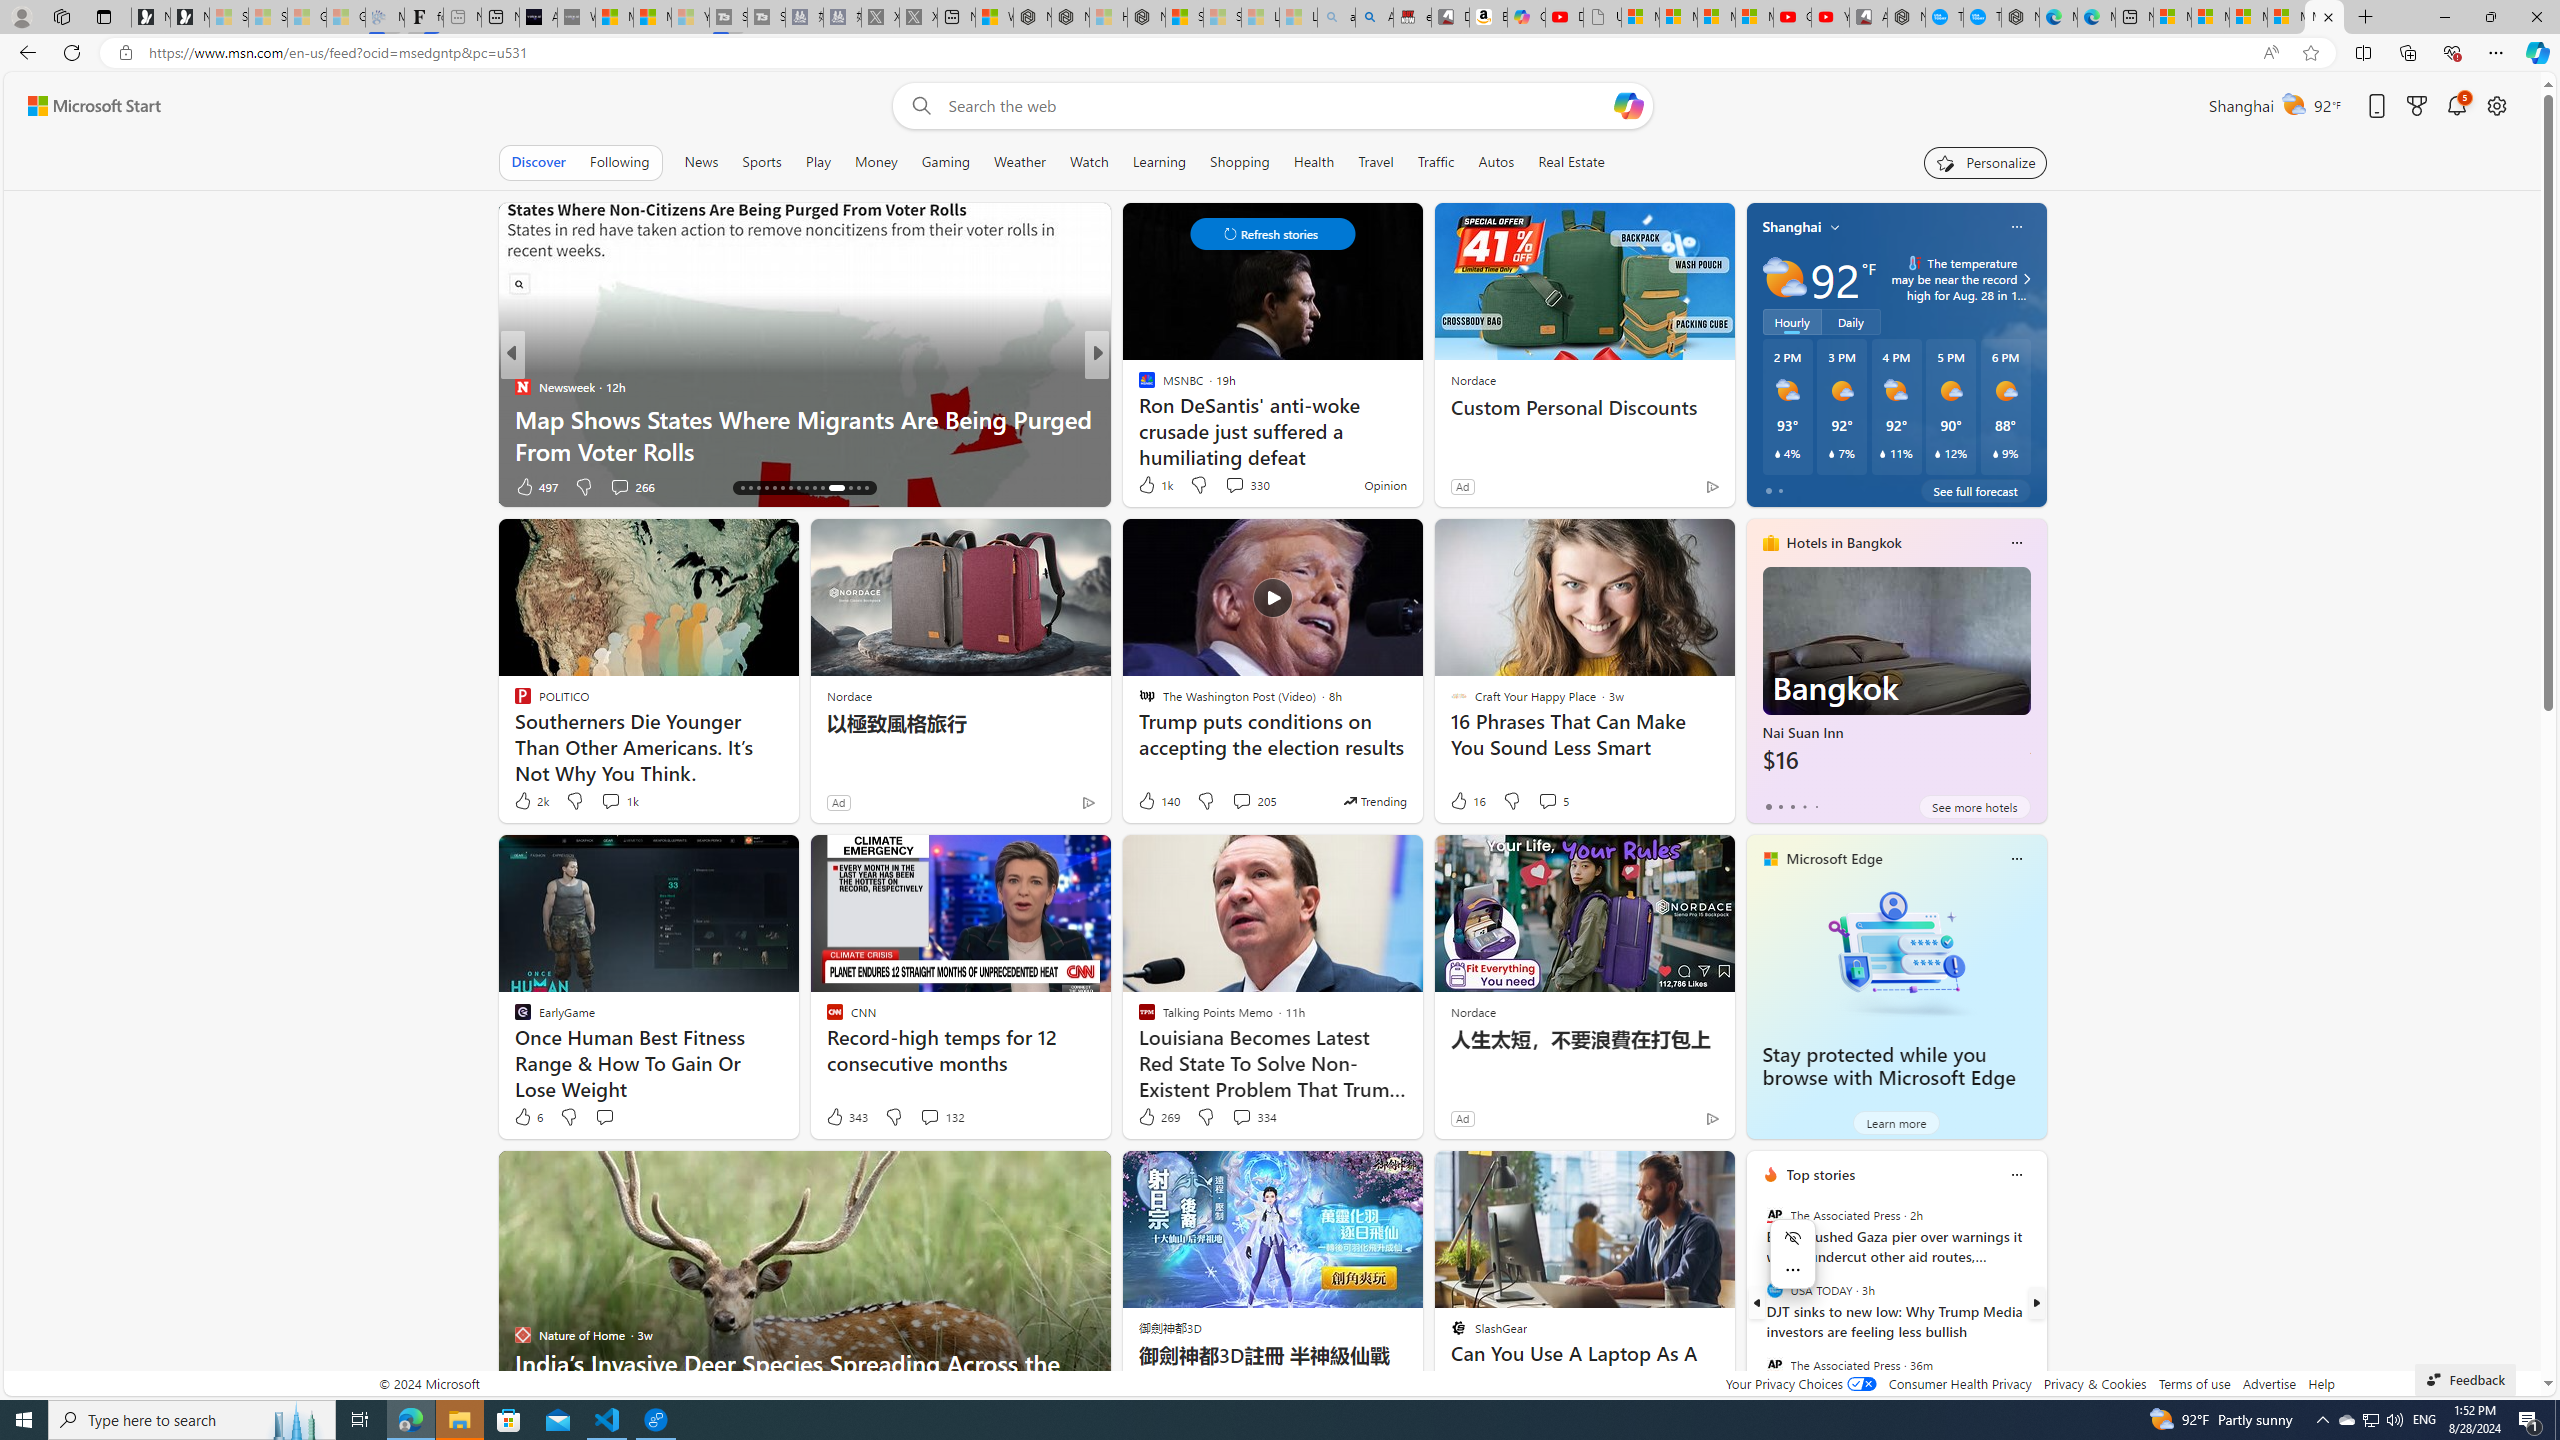 Image resolution: width=2560 pixels, height=1440 pixels. Describe the element at coordinates (1240, 162) in the screenshot. I see `Shopping` at that location.